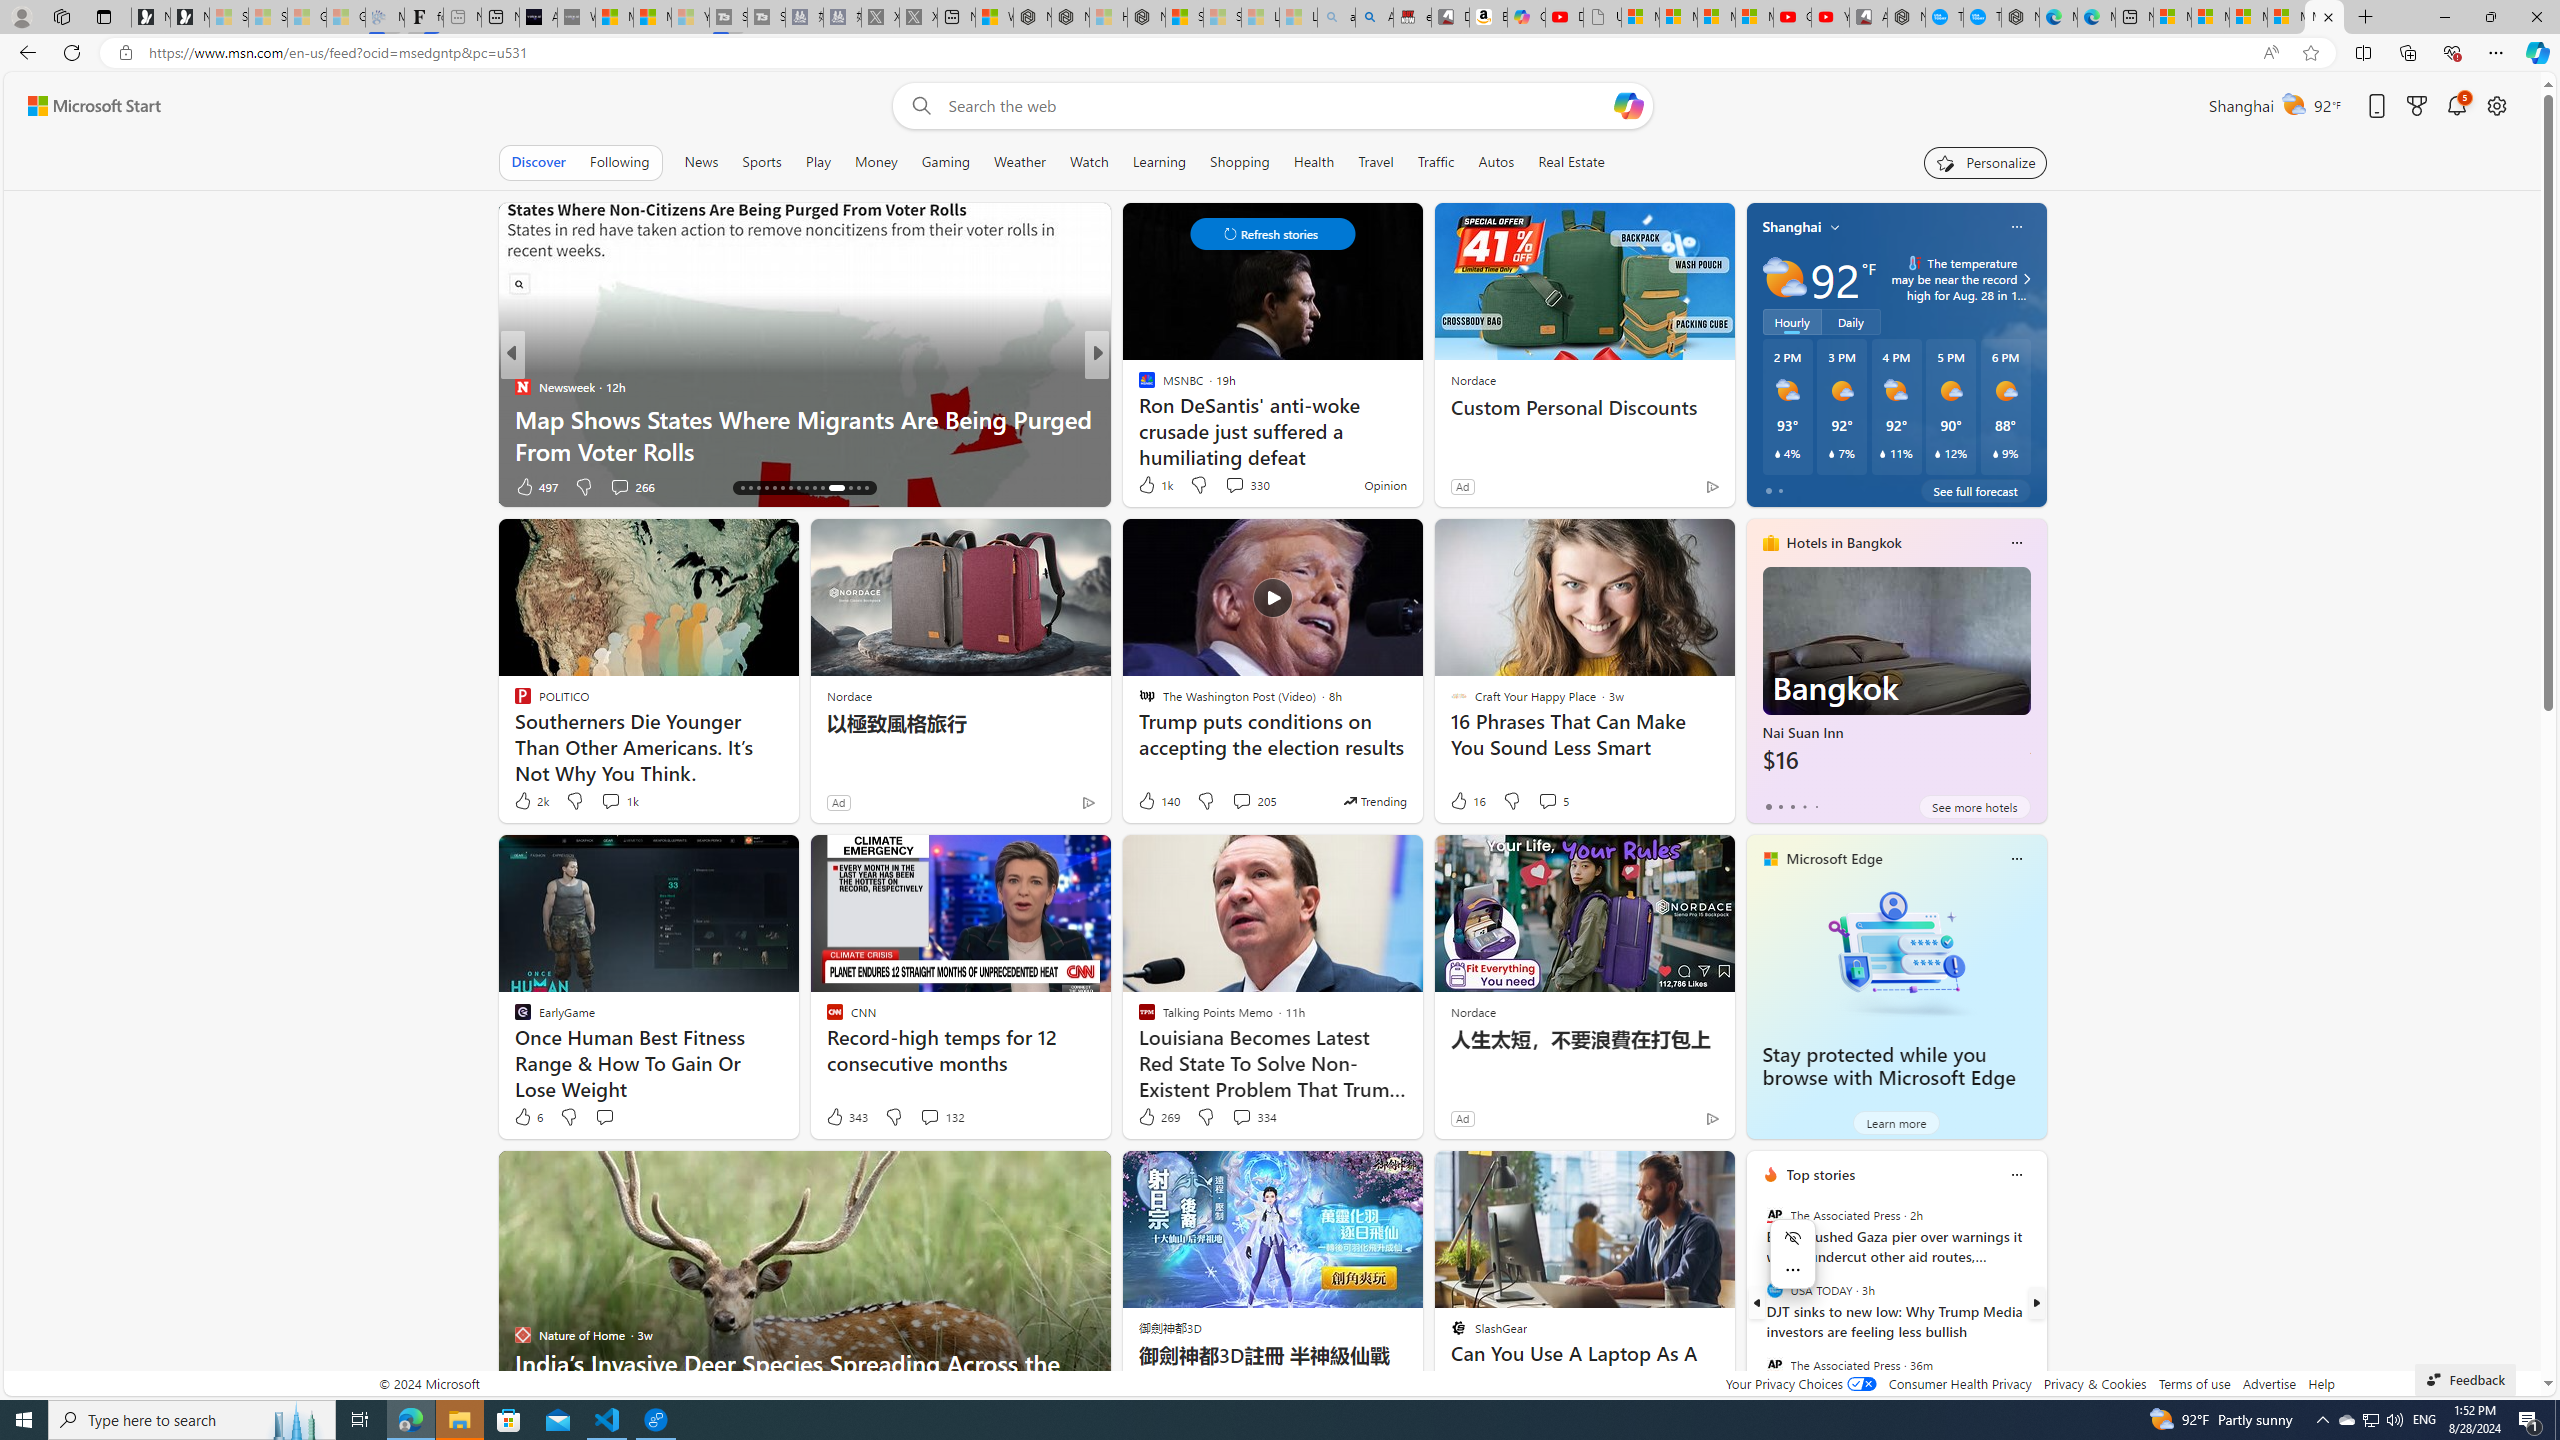 Image resolution: width=2560 pixels, height=1440 pixels. Describe the element at coordinates (1240, 162) in the screenshot. I see `Shopping` at that location.